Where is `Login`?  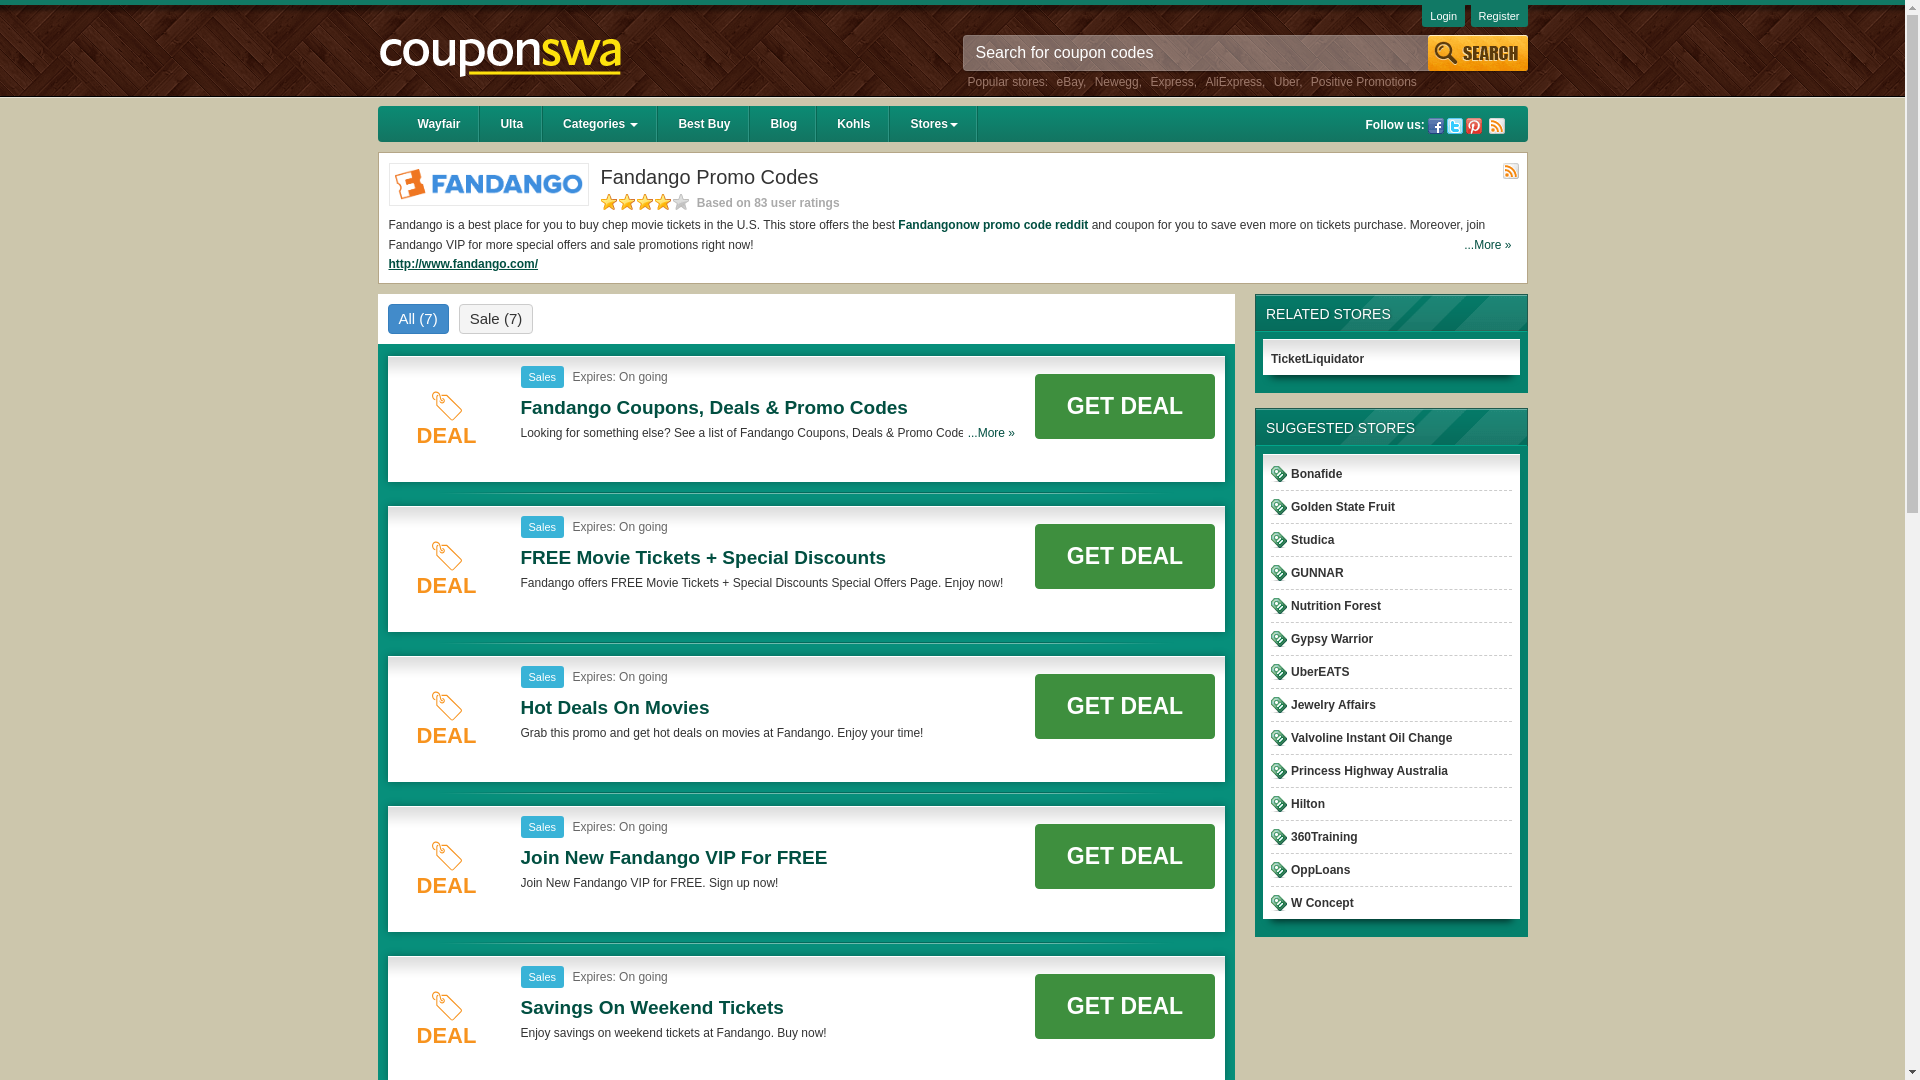
Login is located at coordinates (1443, 16).